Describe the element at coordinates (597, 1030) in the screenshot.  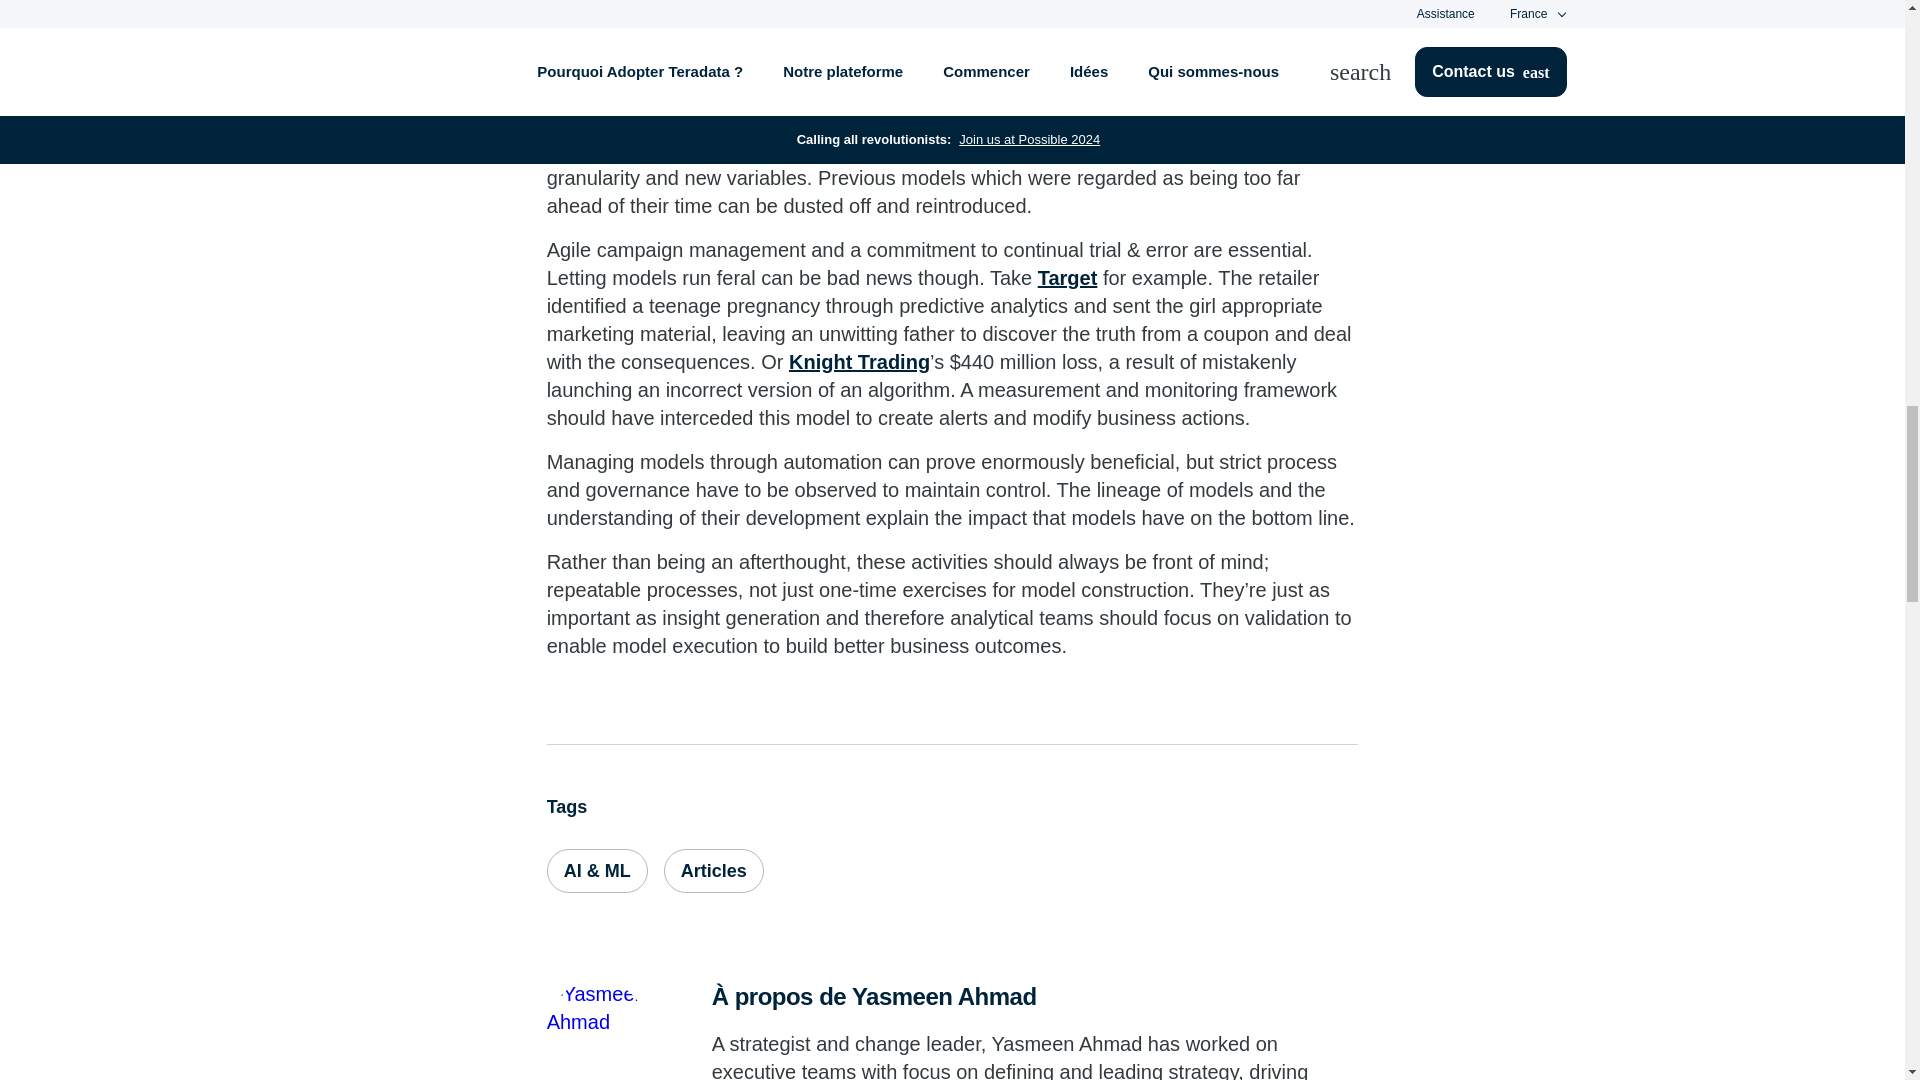
I see `Yasmeen Ahmad` at that location.